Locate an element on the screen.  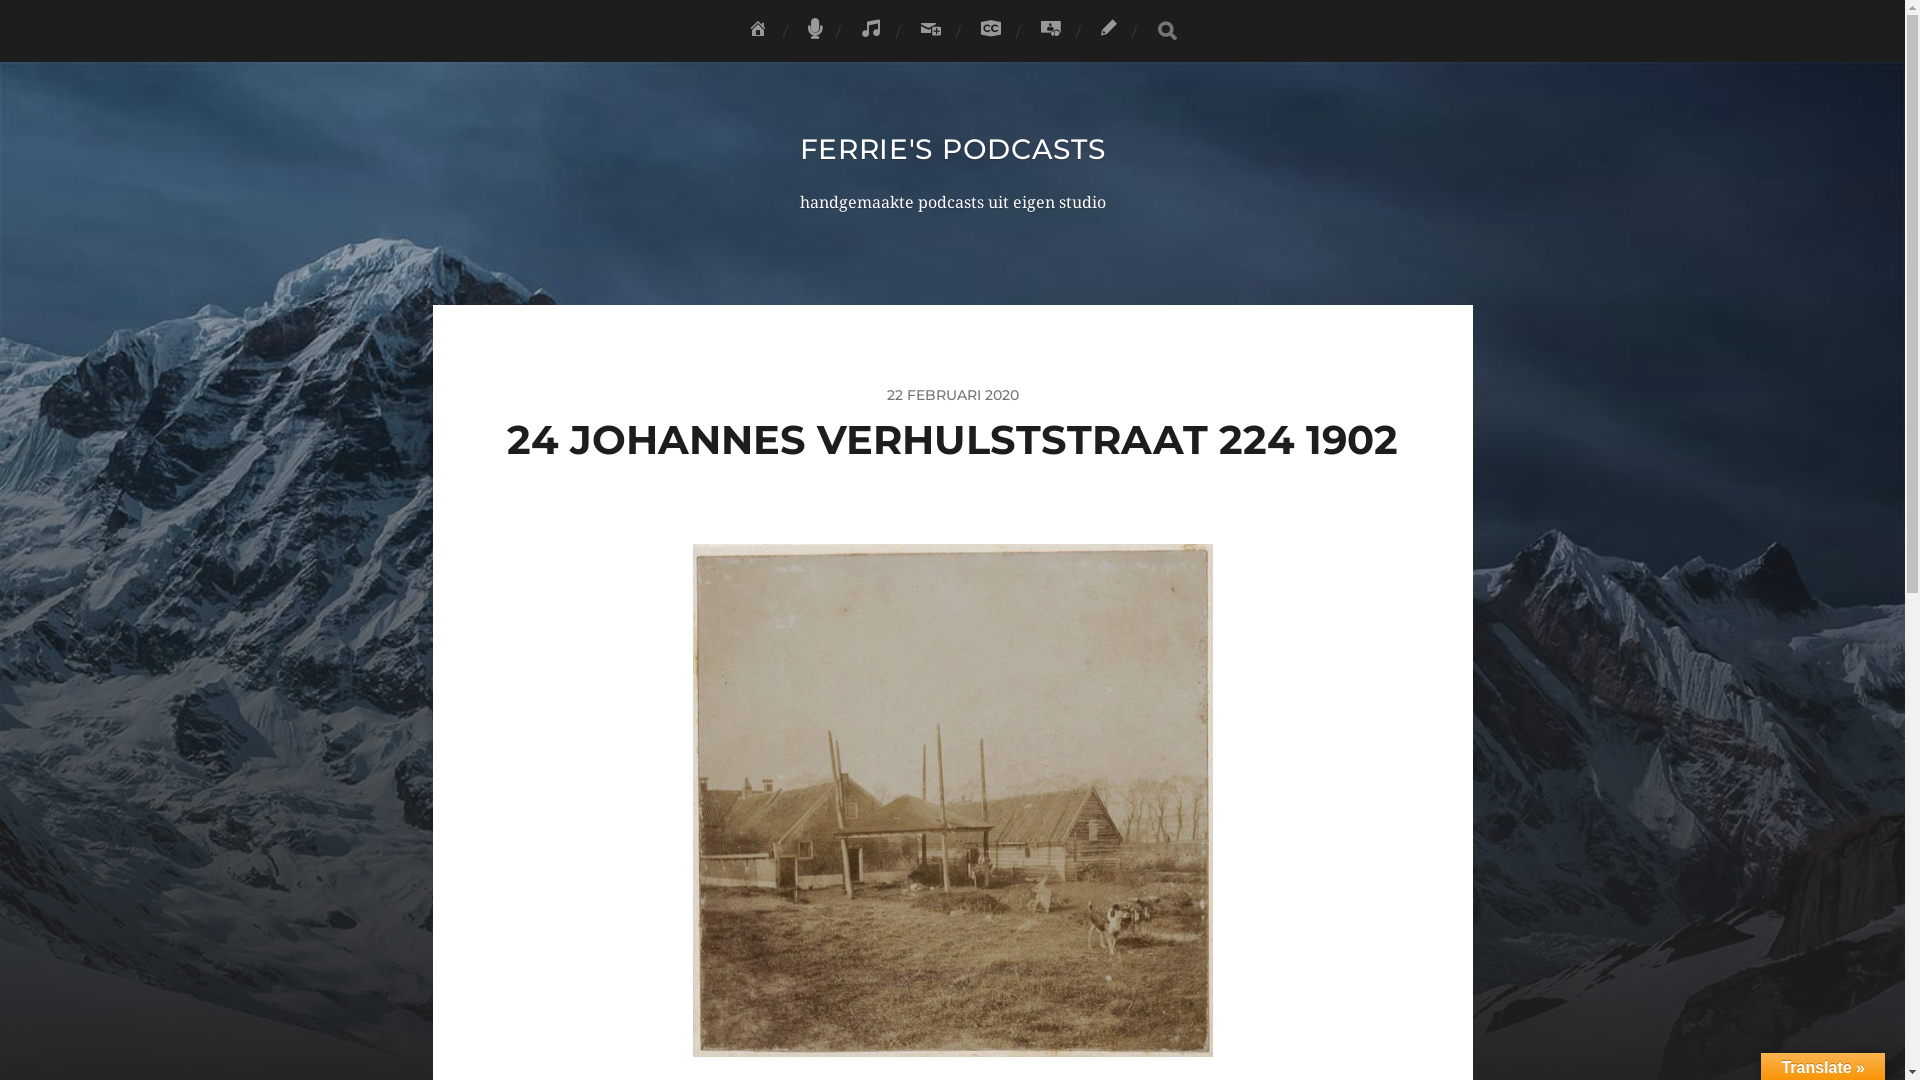
ABONNEREN is located at coordinates (931, 31).